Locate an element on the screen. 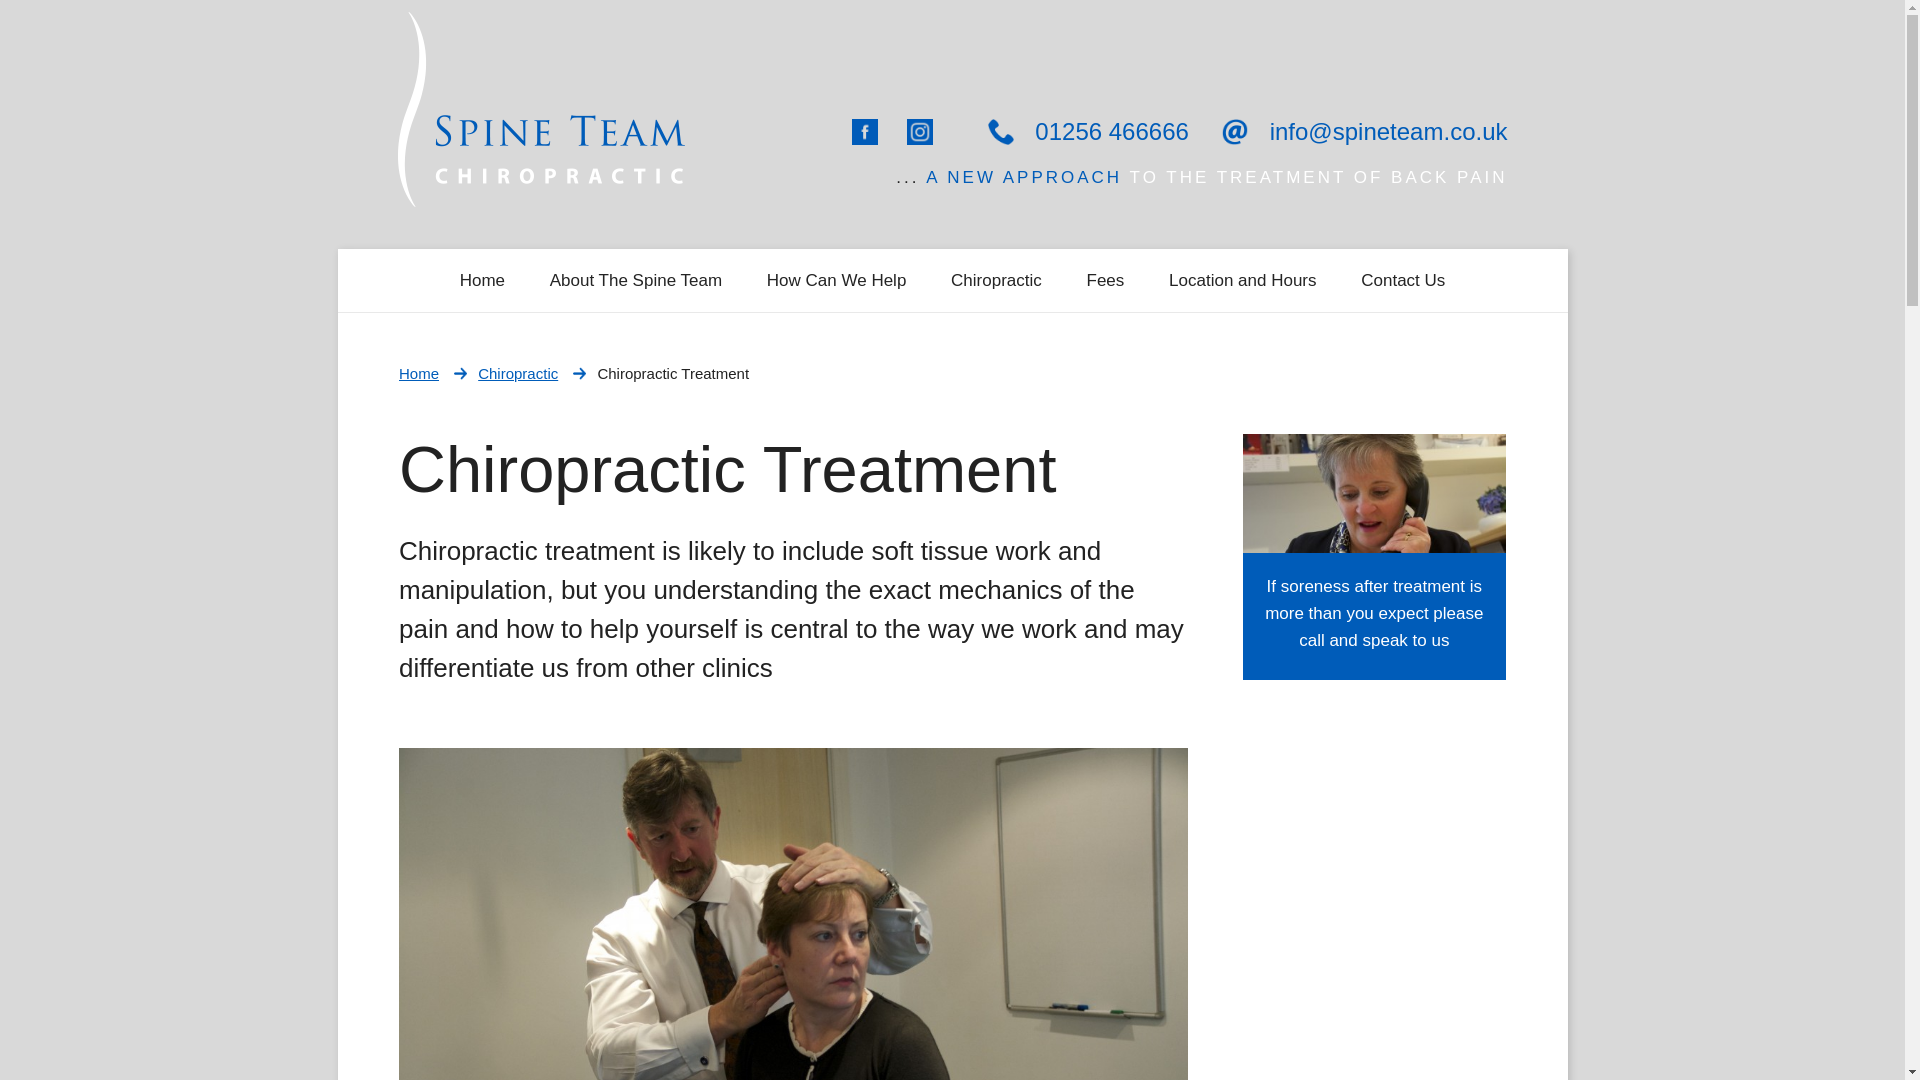 The width and height of the screenshot is (1920, 1080). 01256 466666 is located at coordinates (1087, 128).